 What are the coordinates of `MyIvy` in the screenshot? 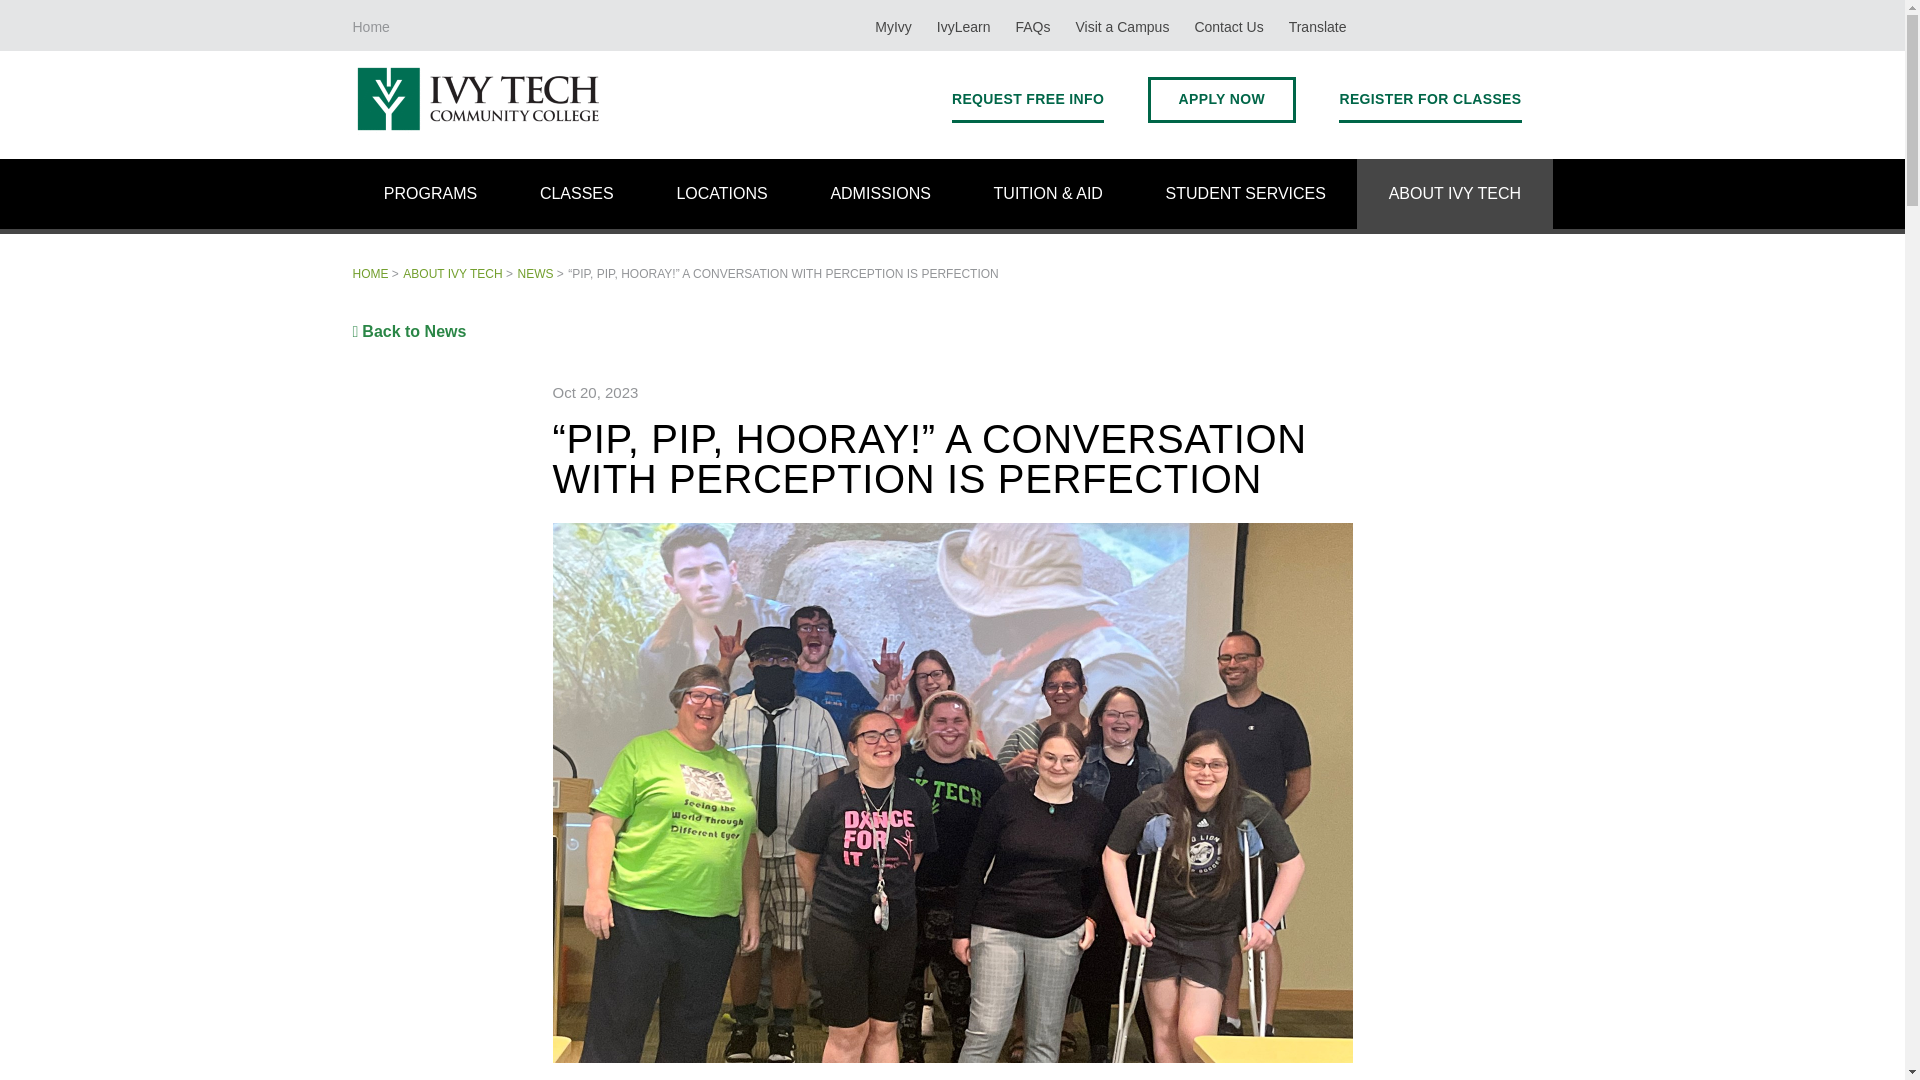 It's located at (892, 25).